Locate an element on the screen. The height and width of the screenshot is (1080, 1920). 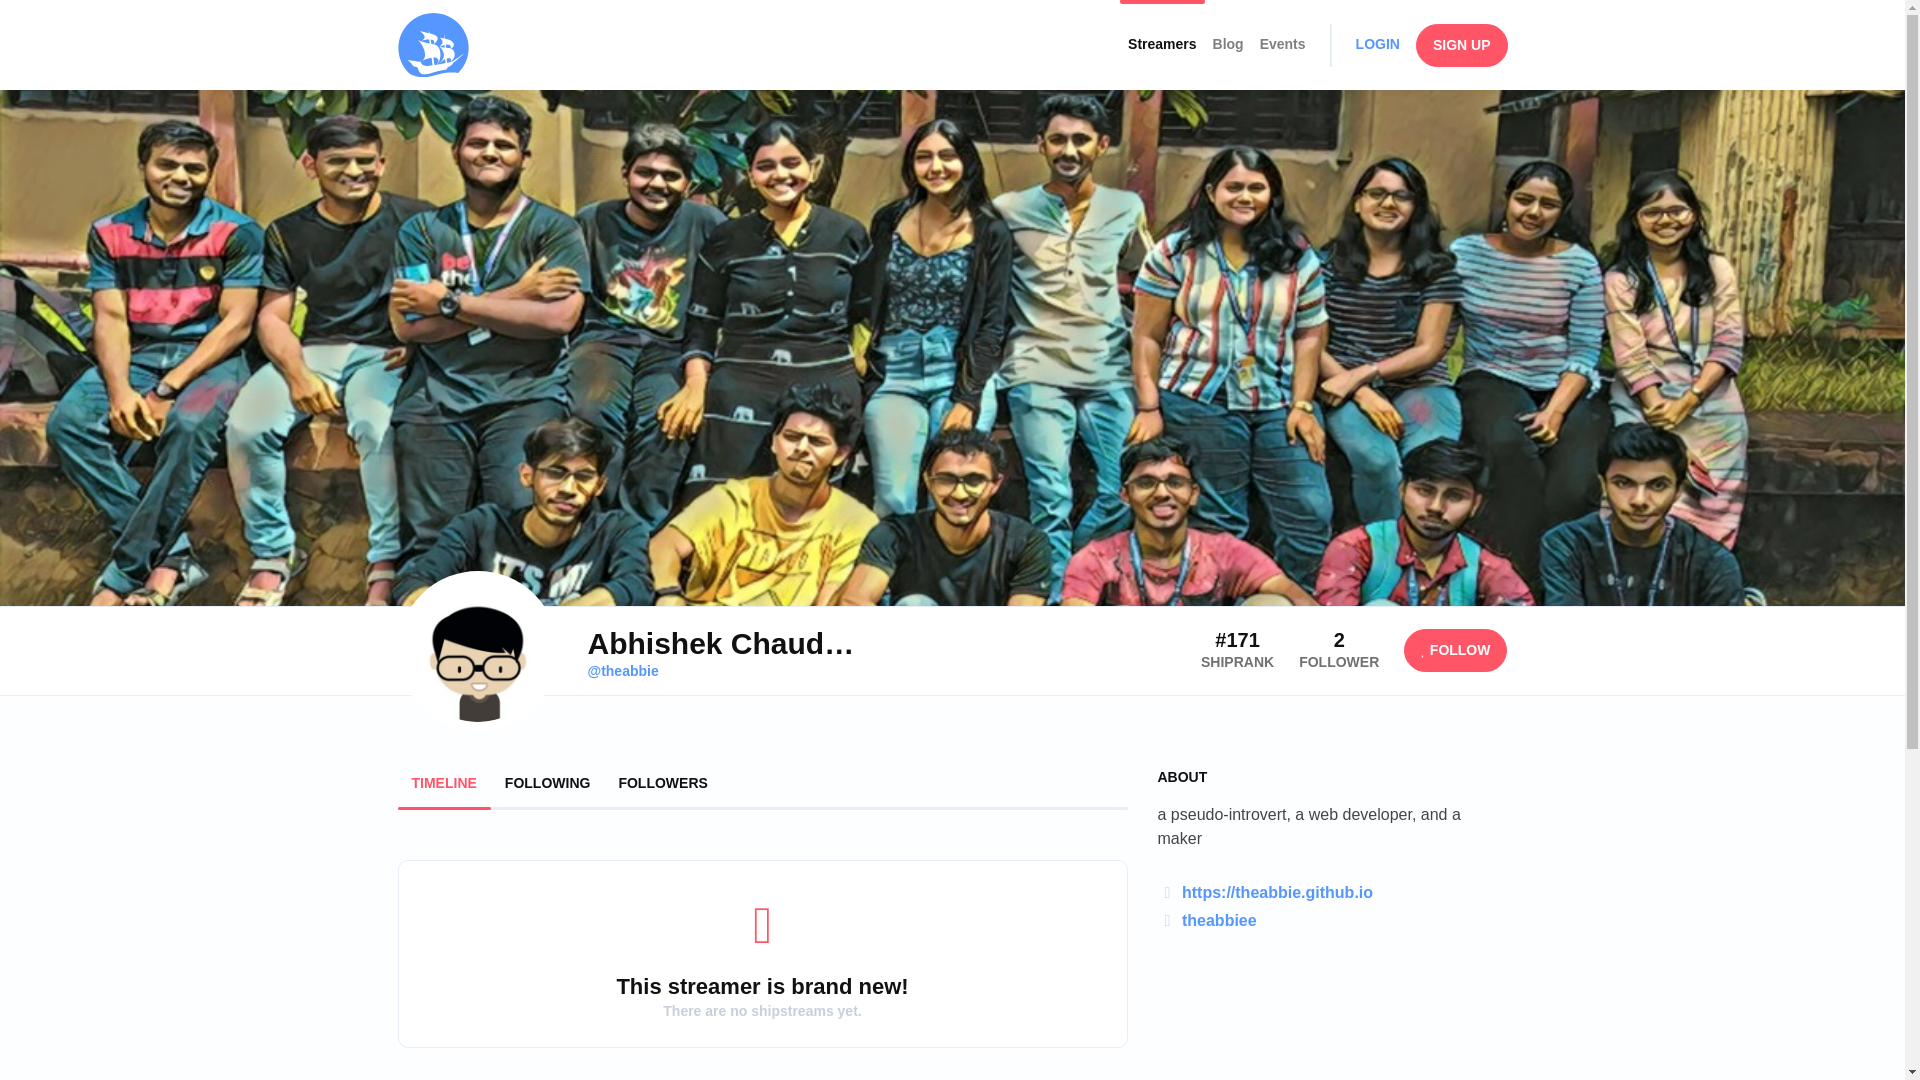
TIMELINE is located at coordinates (444, 782).